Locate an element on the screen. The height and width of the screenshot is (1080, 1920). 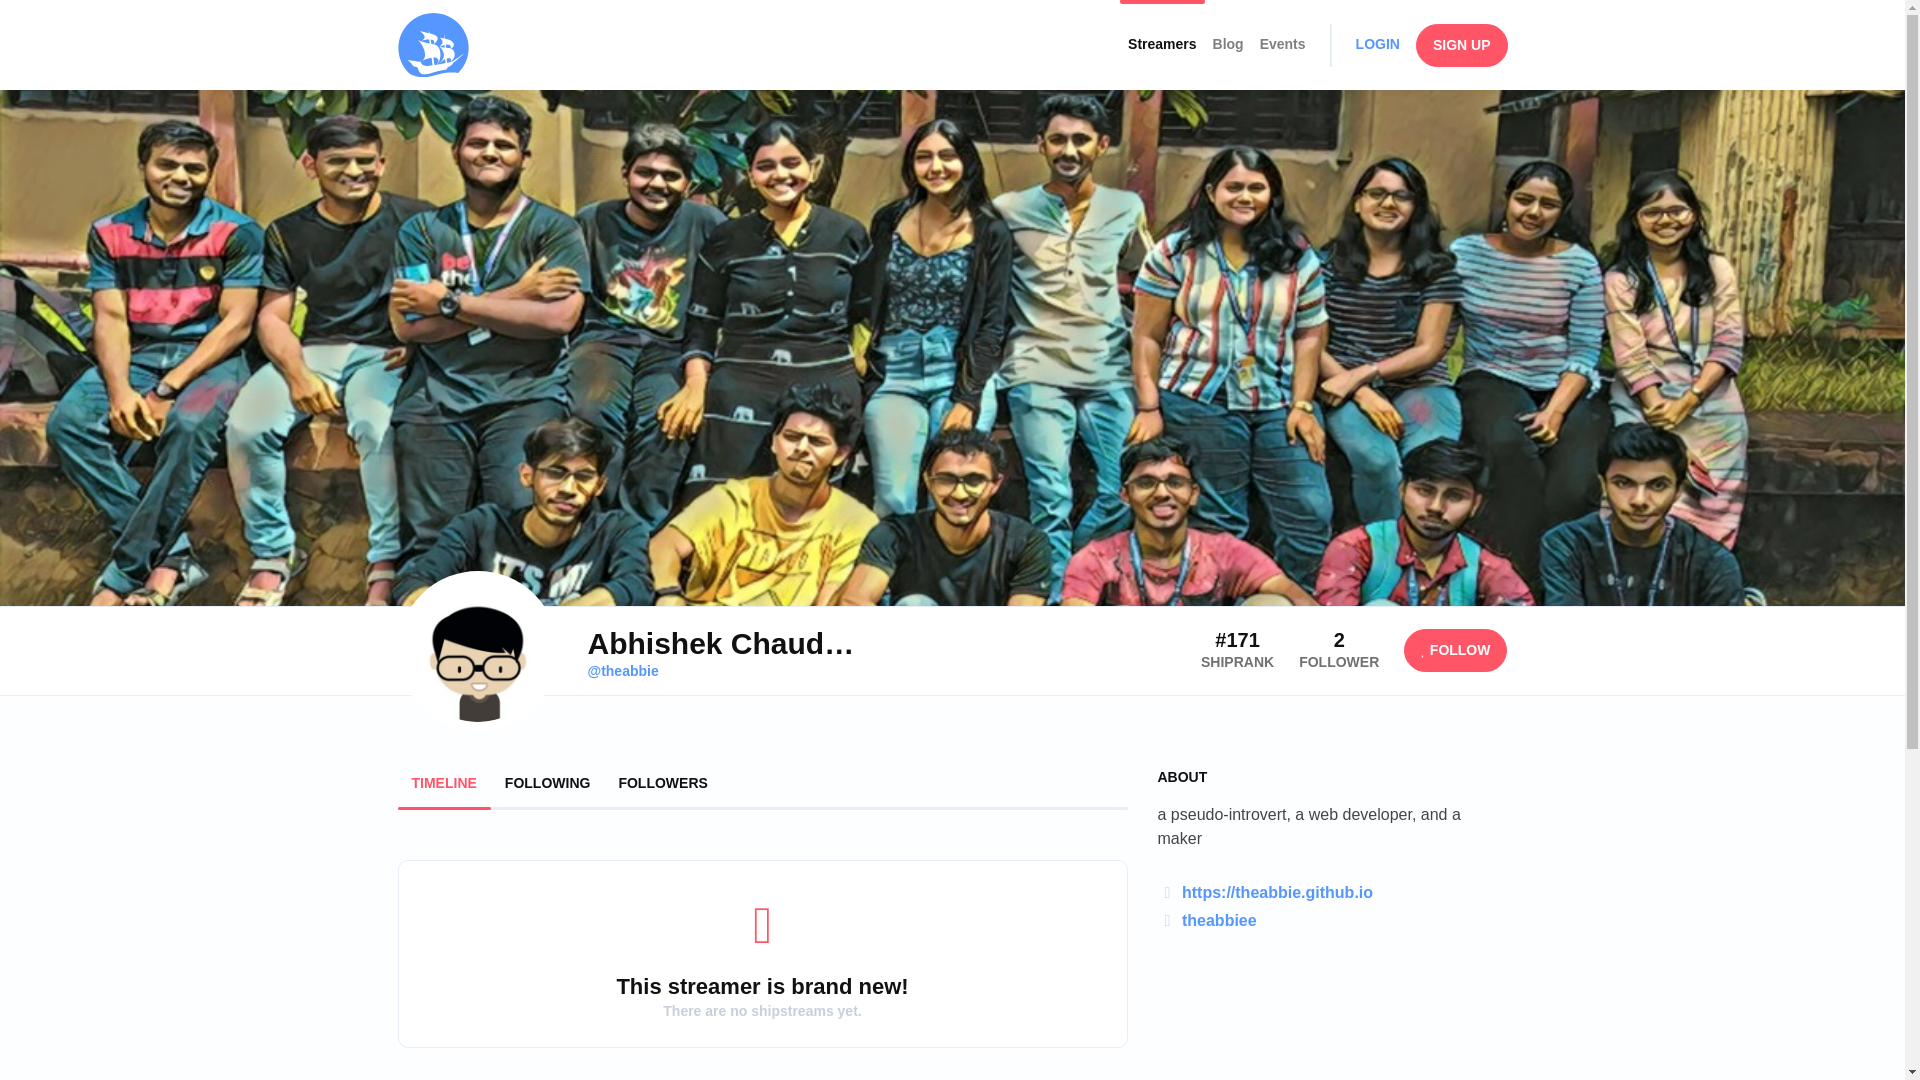
TIMELINE is located at coordinates (444, 782).